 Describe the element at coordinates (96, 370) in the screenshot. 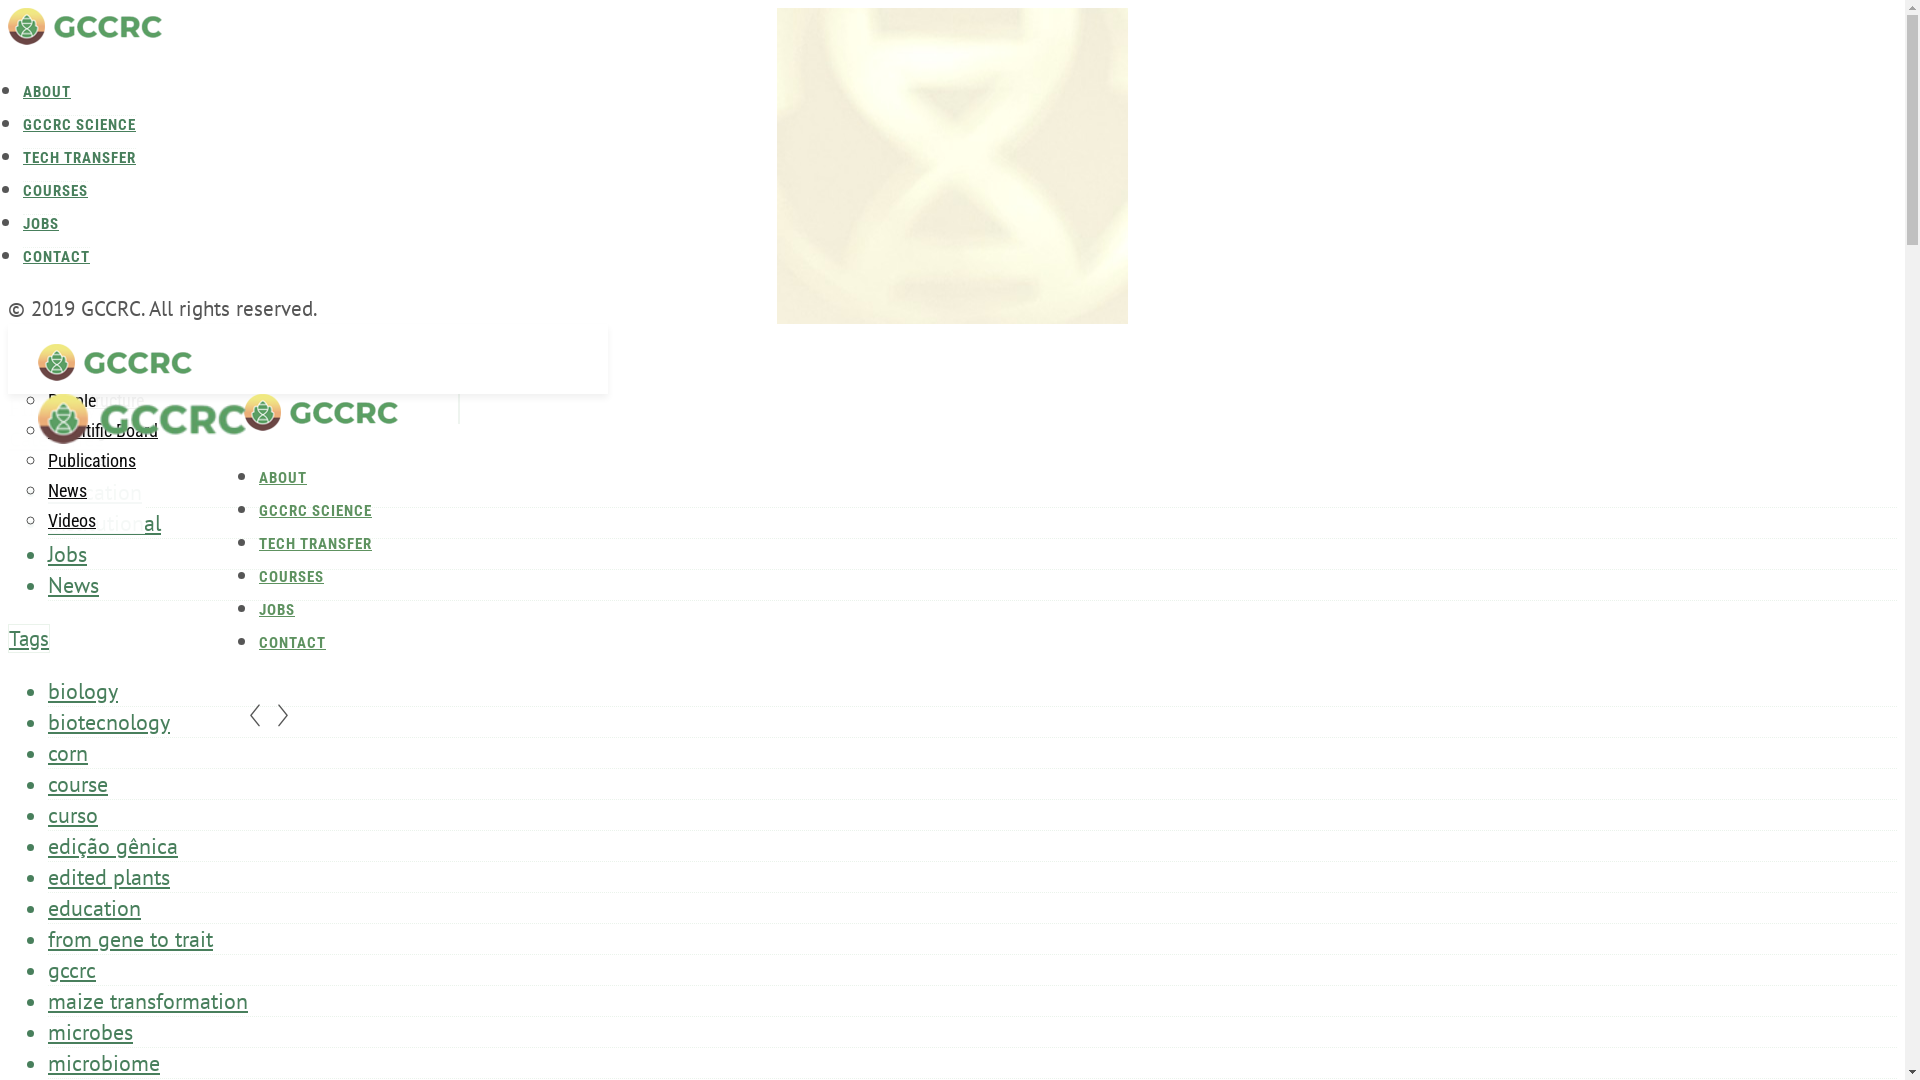

I see `About GCCRC` at that location.